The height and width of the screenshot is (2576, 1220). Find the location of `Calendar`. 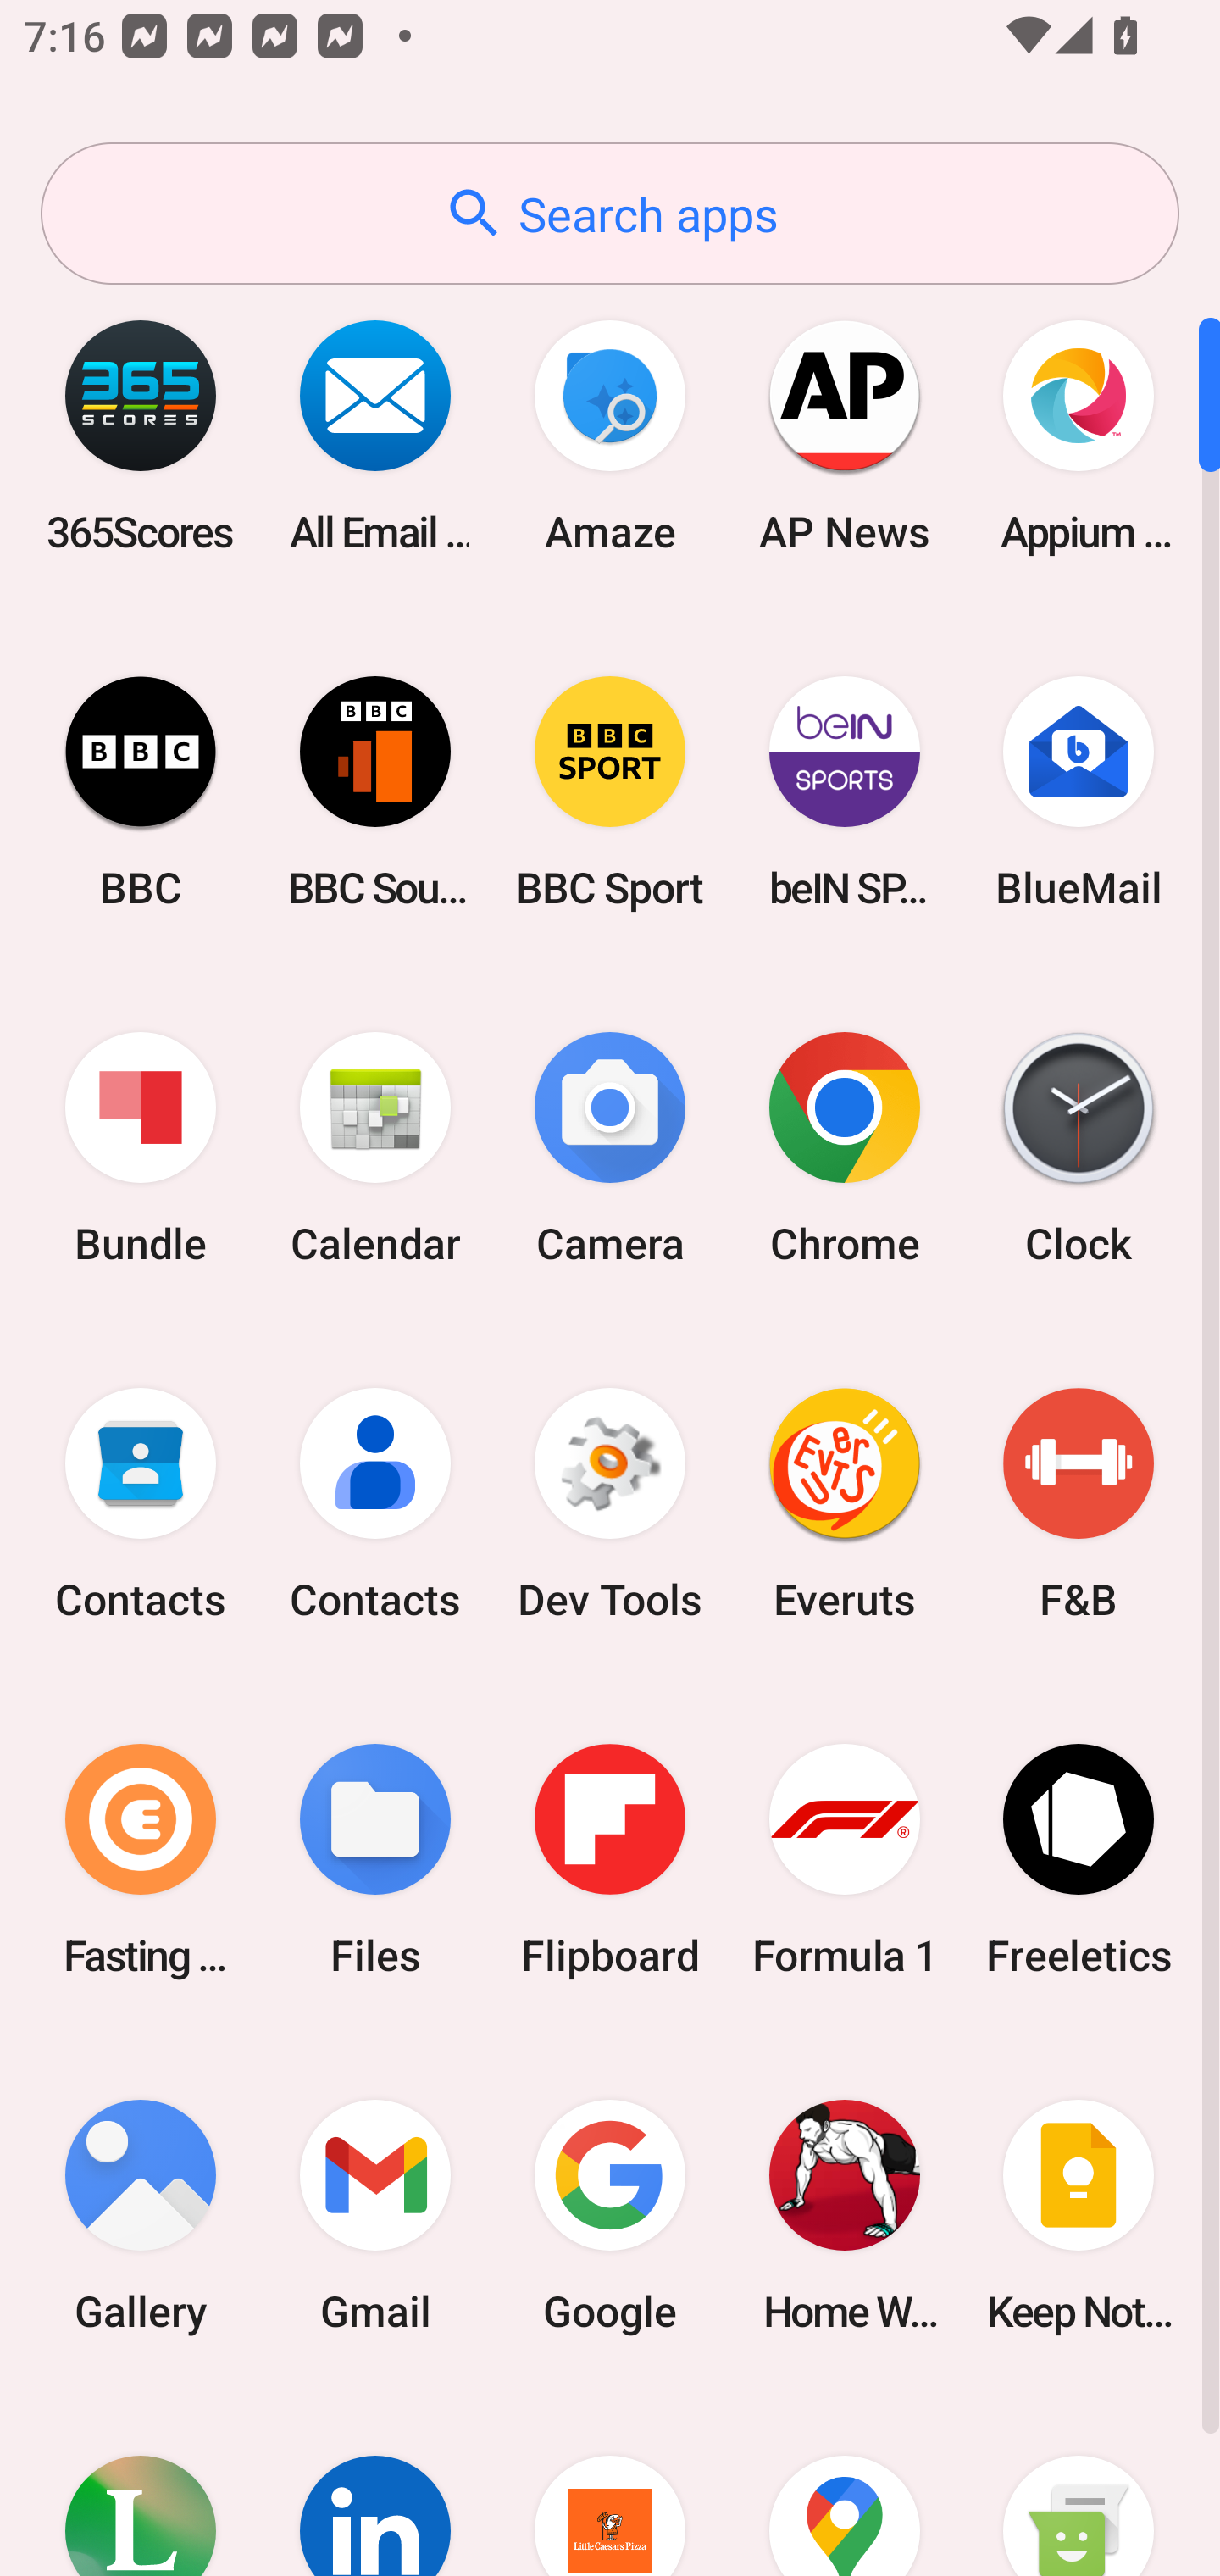

Calendar is located at coordinates (375, 1149).